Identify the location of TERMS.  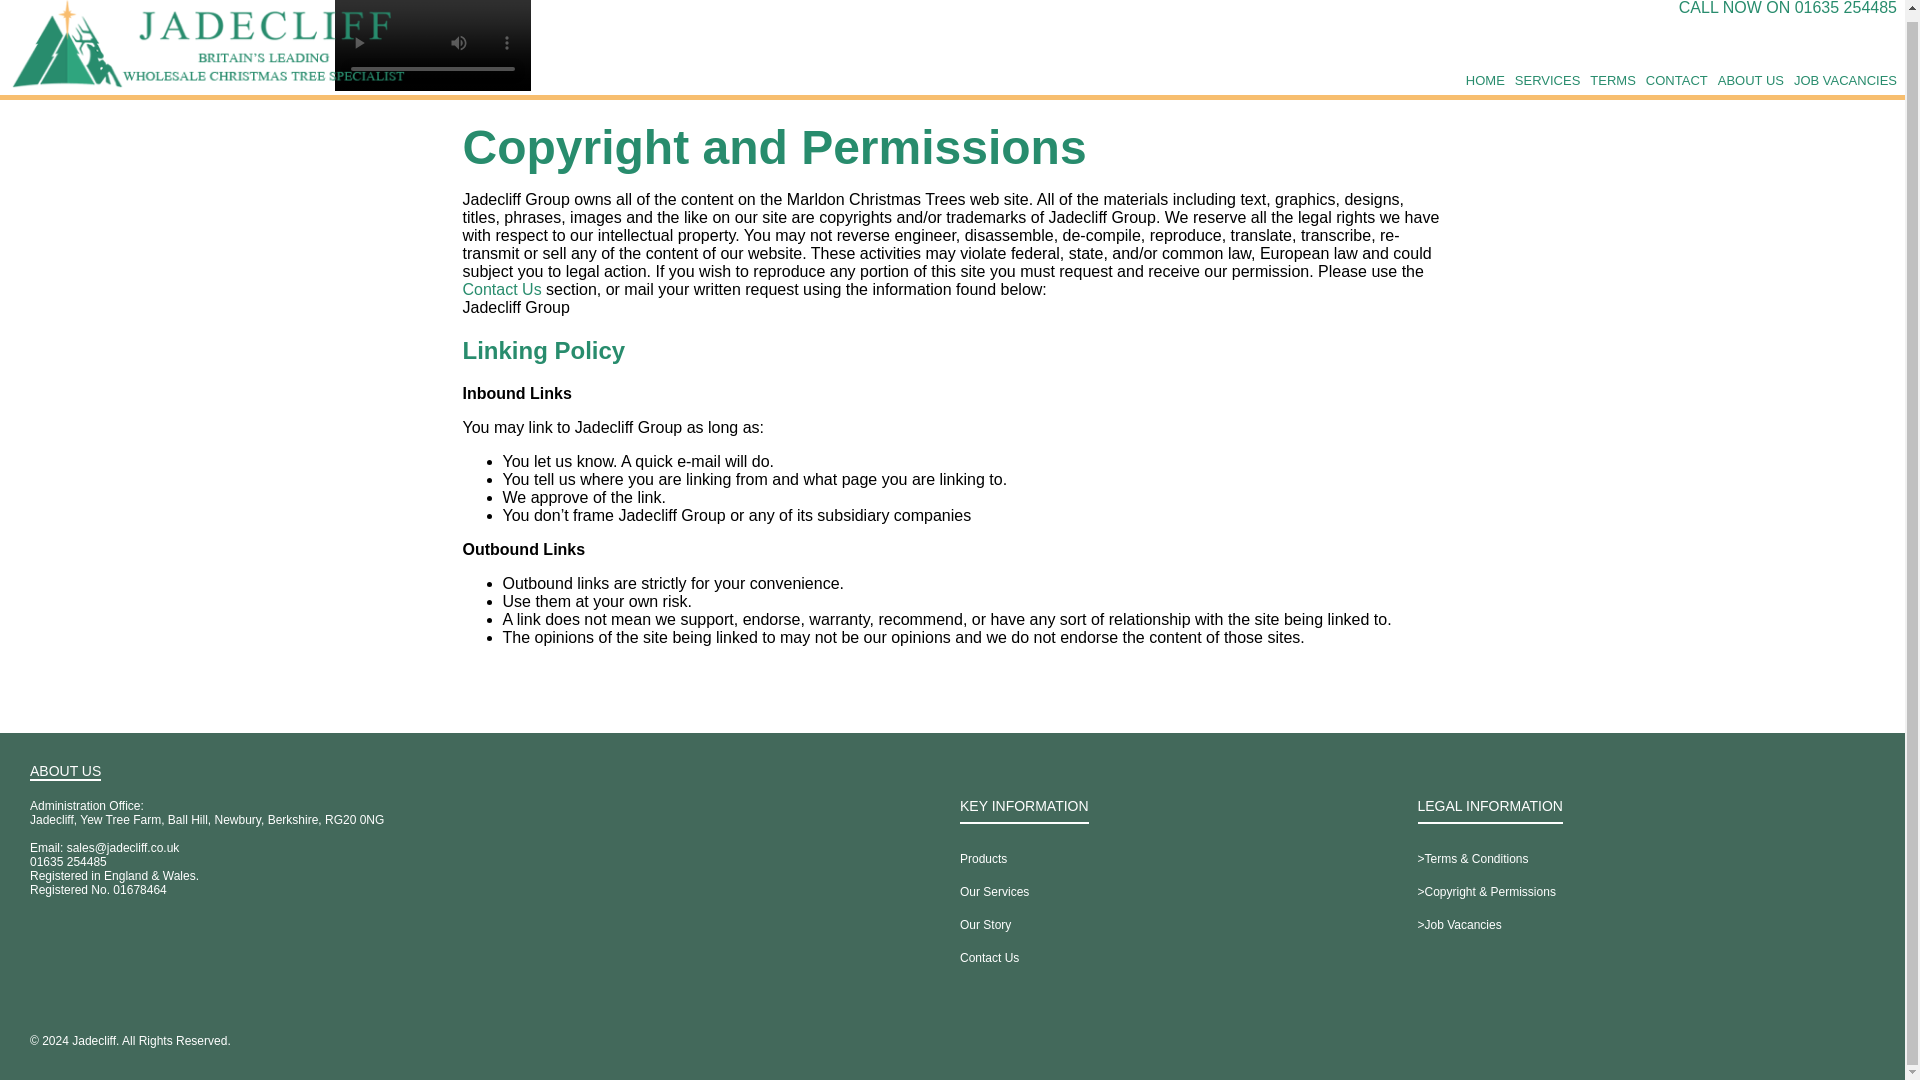
(1612, 80).